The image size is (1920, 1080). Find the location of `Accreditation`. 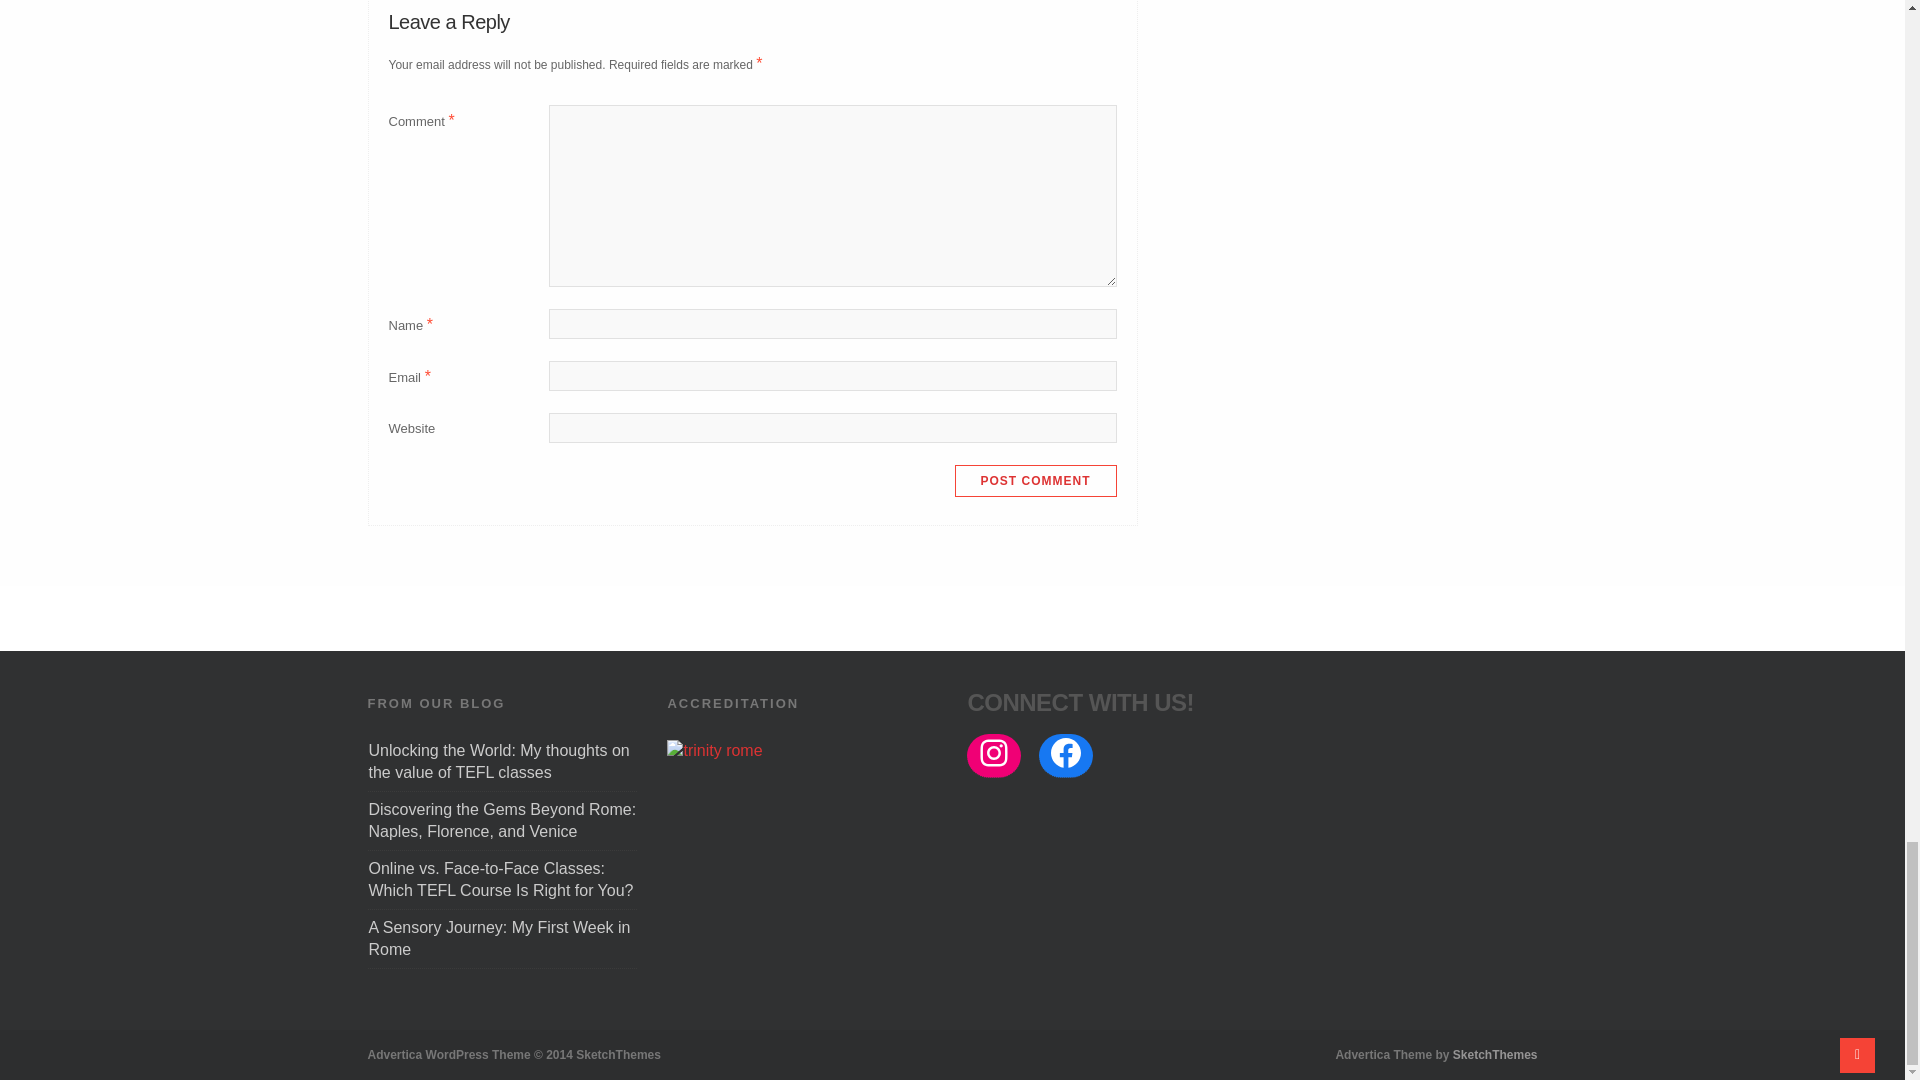

Accreditation is located at coordinates (714, 750).